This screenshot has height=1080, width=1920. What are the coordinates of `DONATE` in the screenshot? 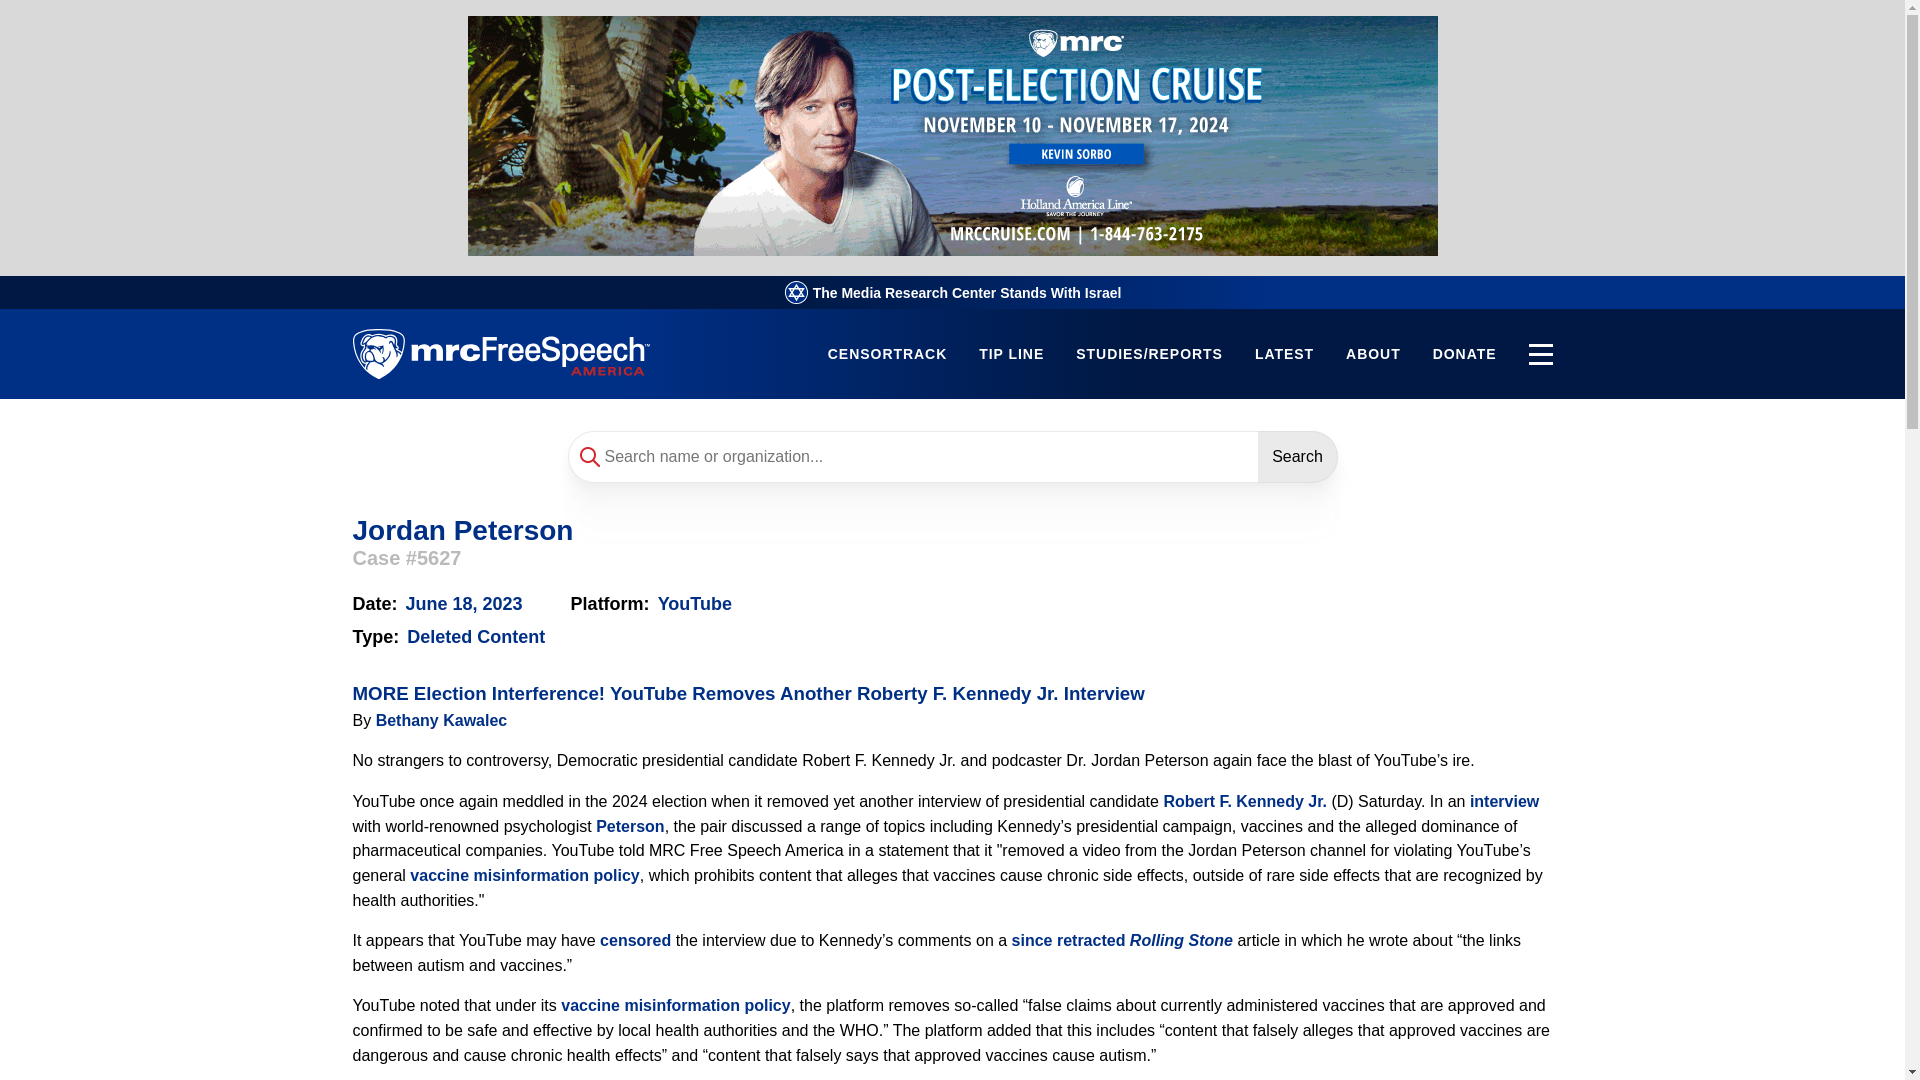 It's located at (1464, 353).